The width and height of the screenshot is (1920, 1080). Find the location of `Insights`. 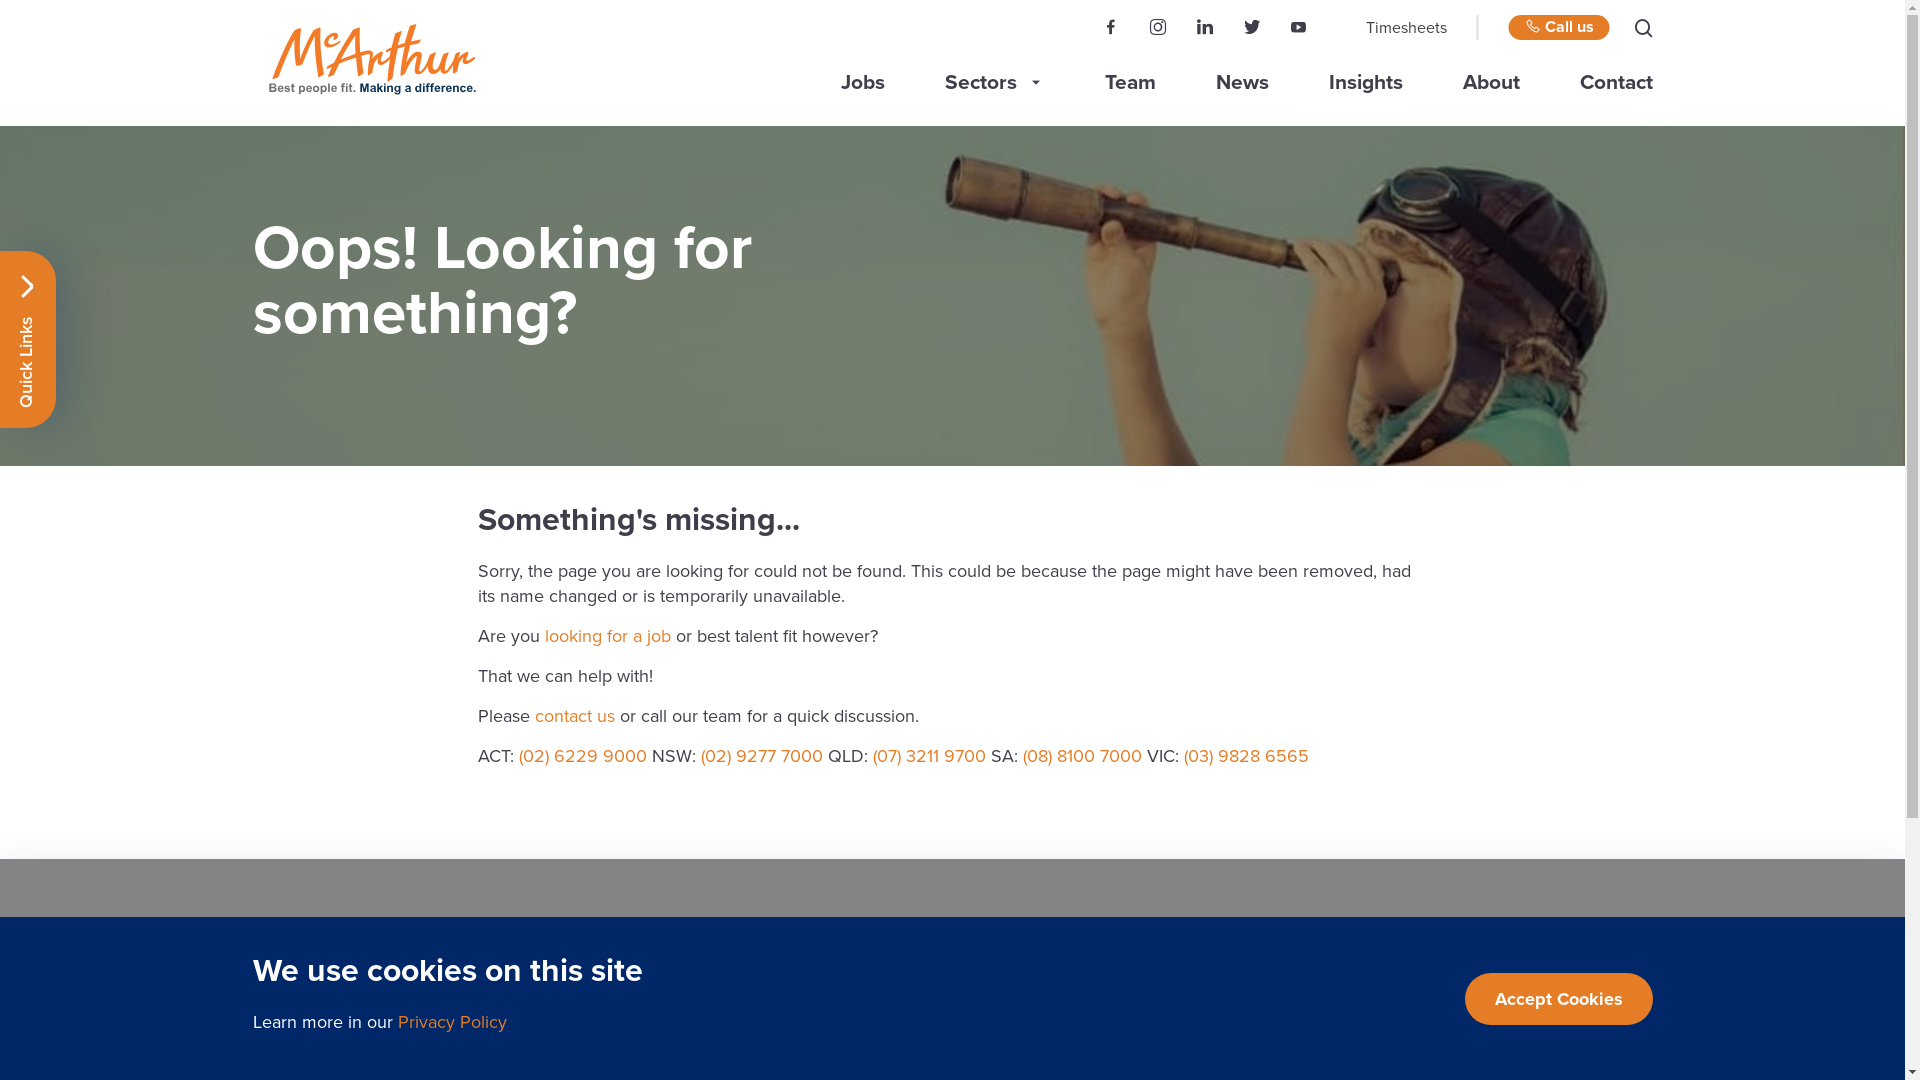

Insights is located at coordinates (1365, 82).